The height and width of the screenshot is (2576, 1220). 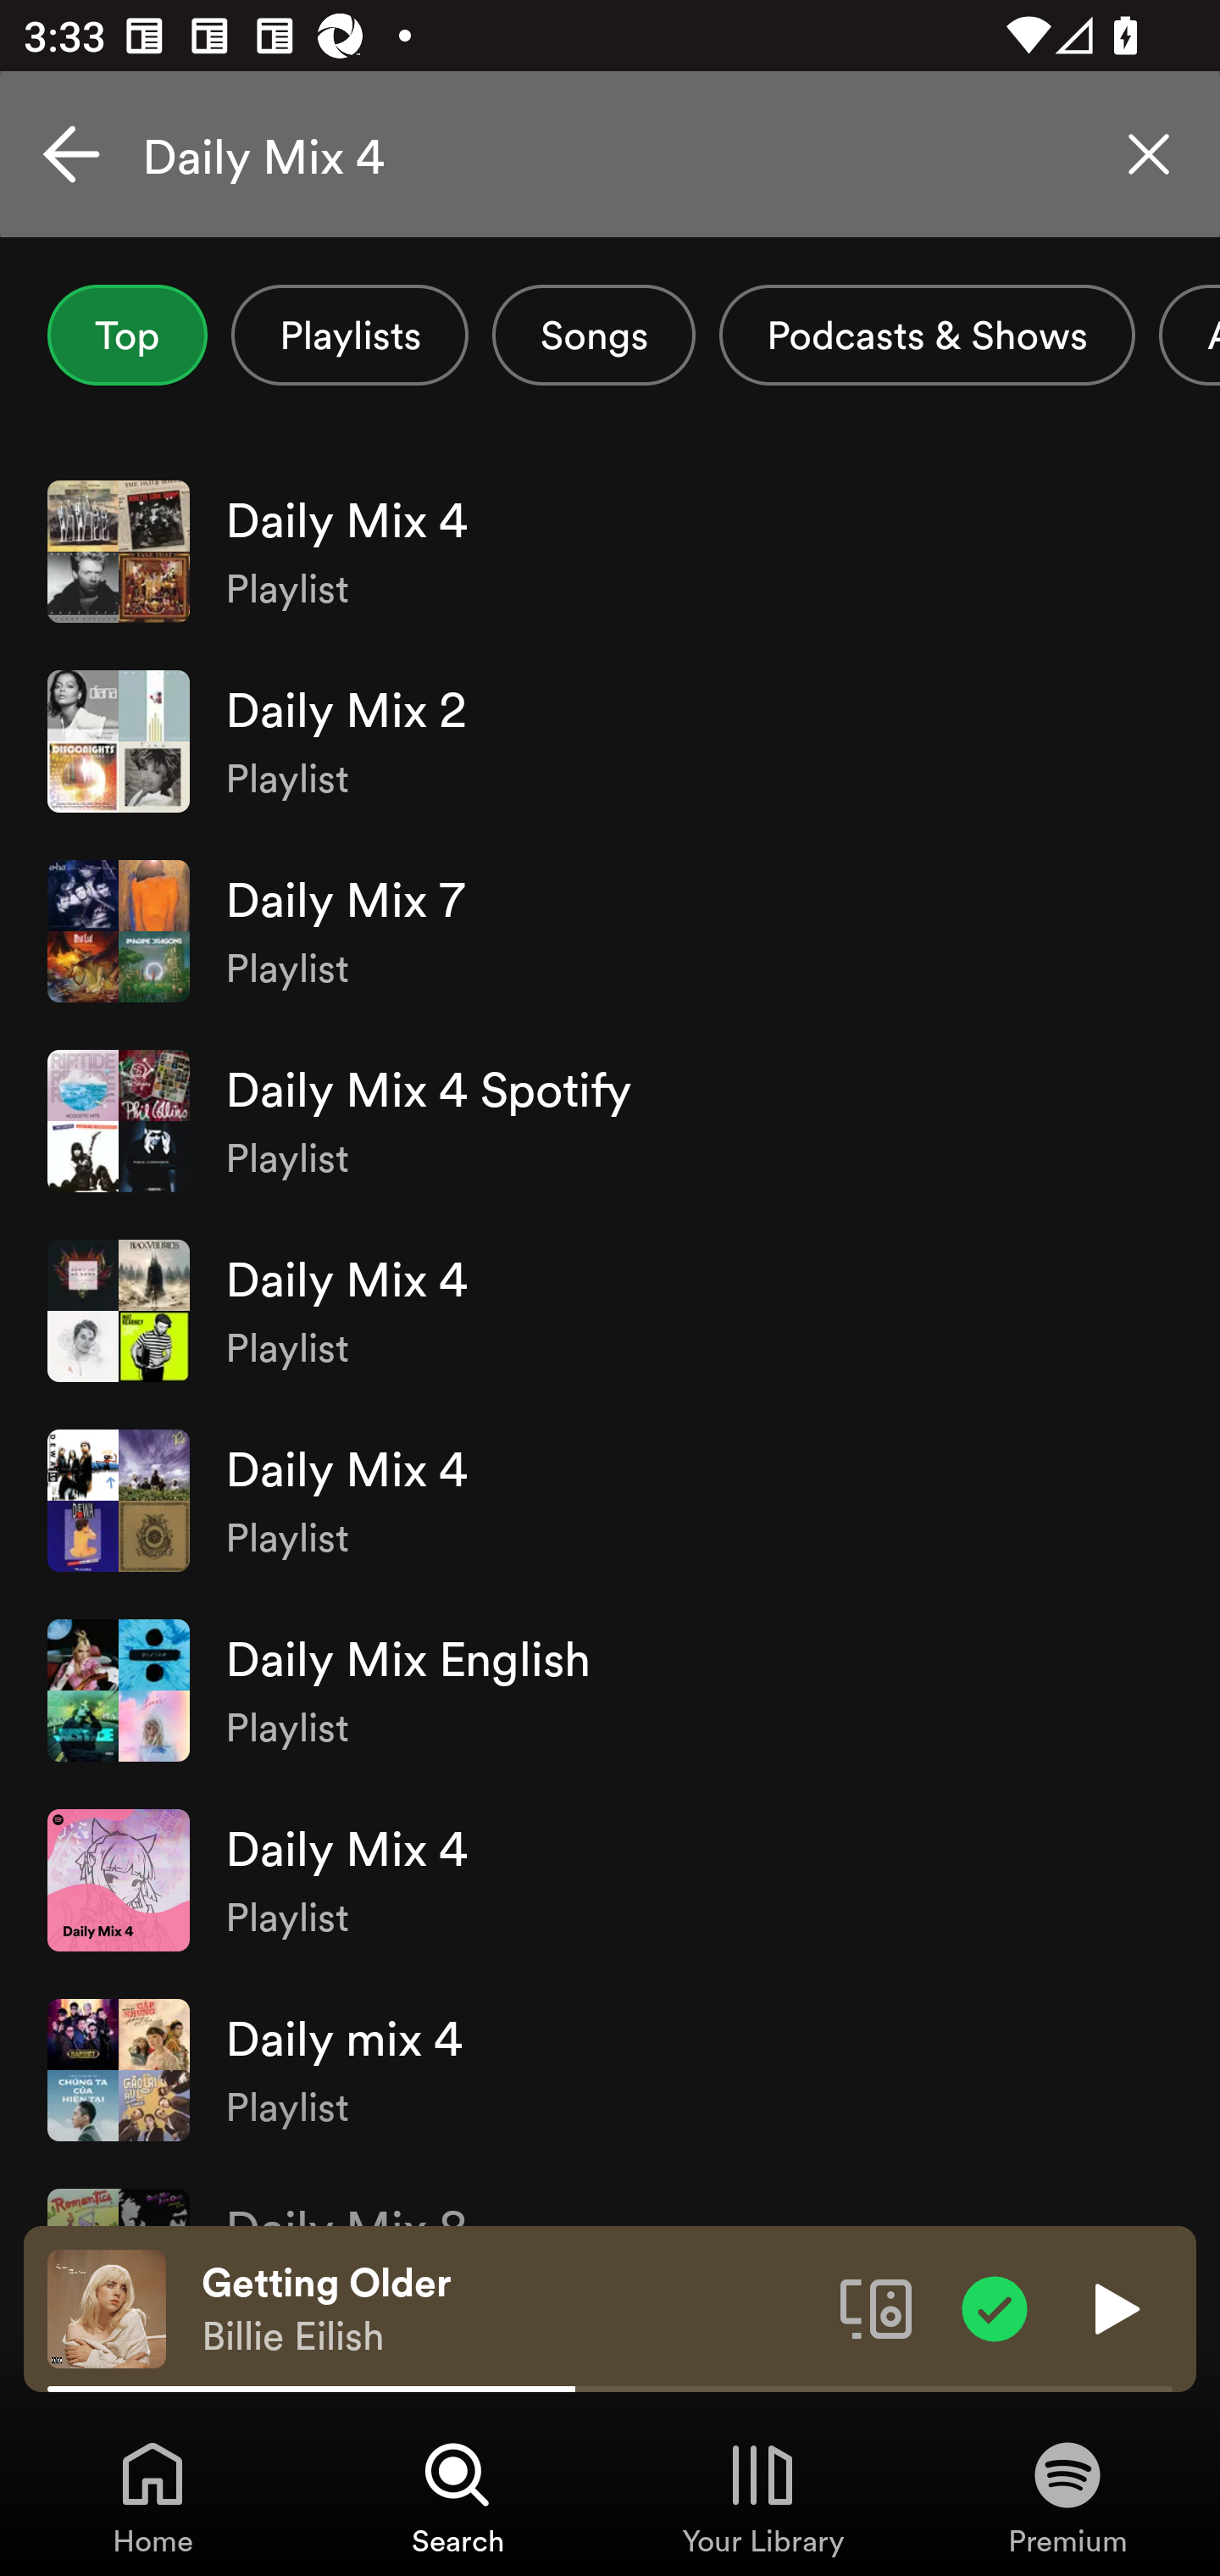 I want to click on Daily Mix 4 Playlist, so click(x=610, y=551).